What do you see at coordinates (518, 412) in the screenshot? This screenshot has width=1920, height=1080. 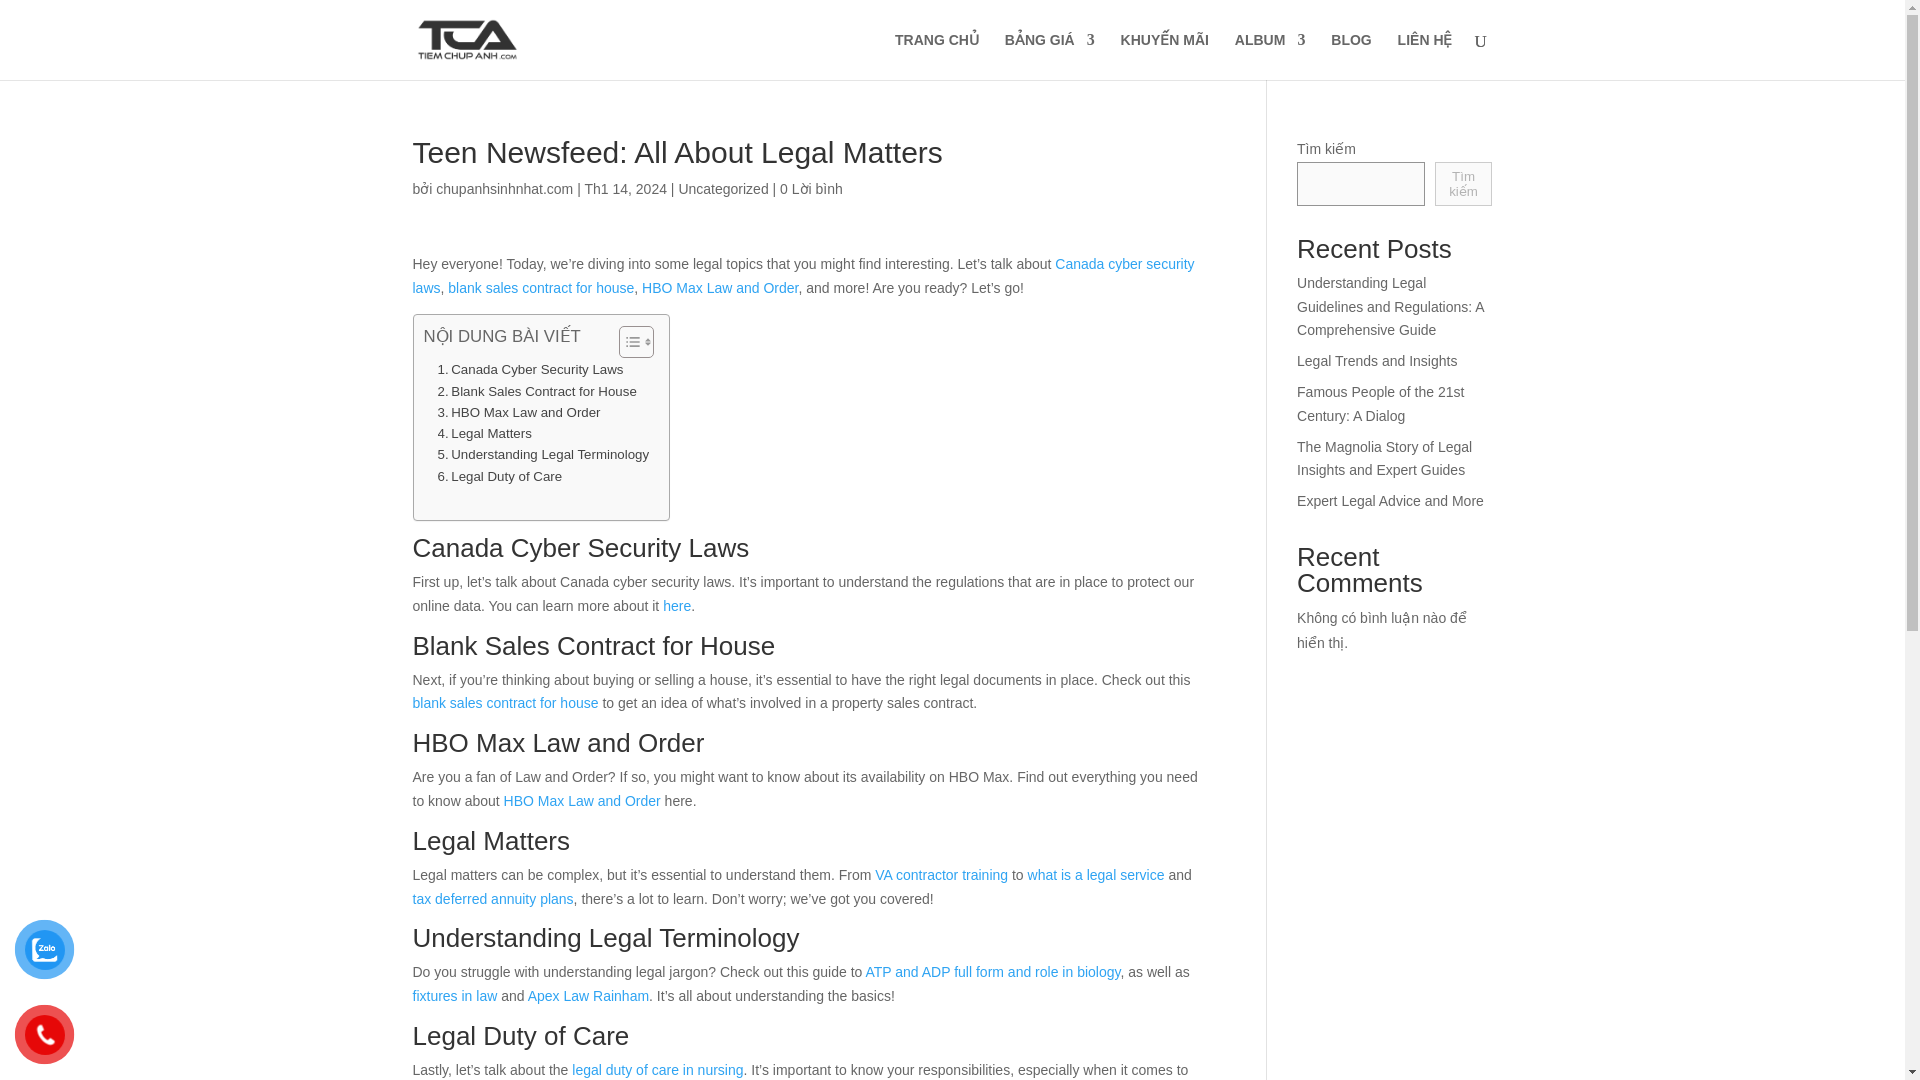 I see `HBO Max Law and Order` at bounding box center [518, 412].